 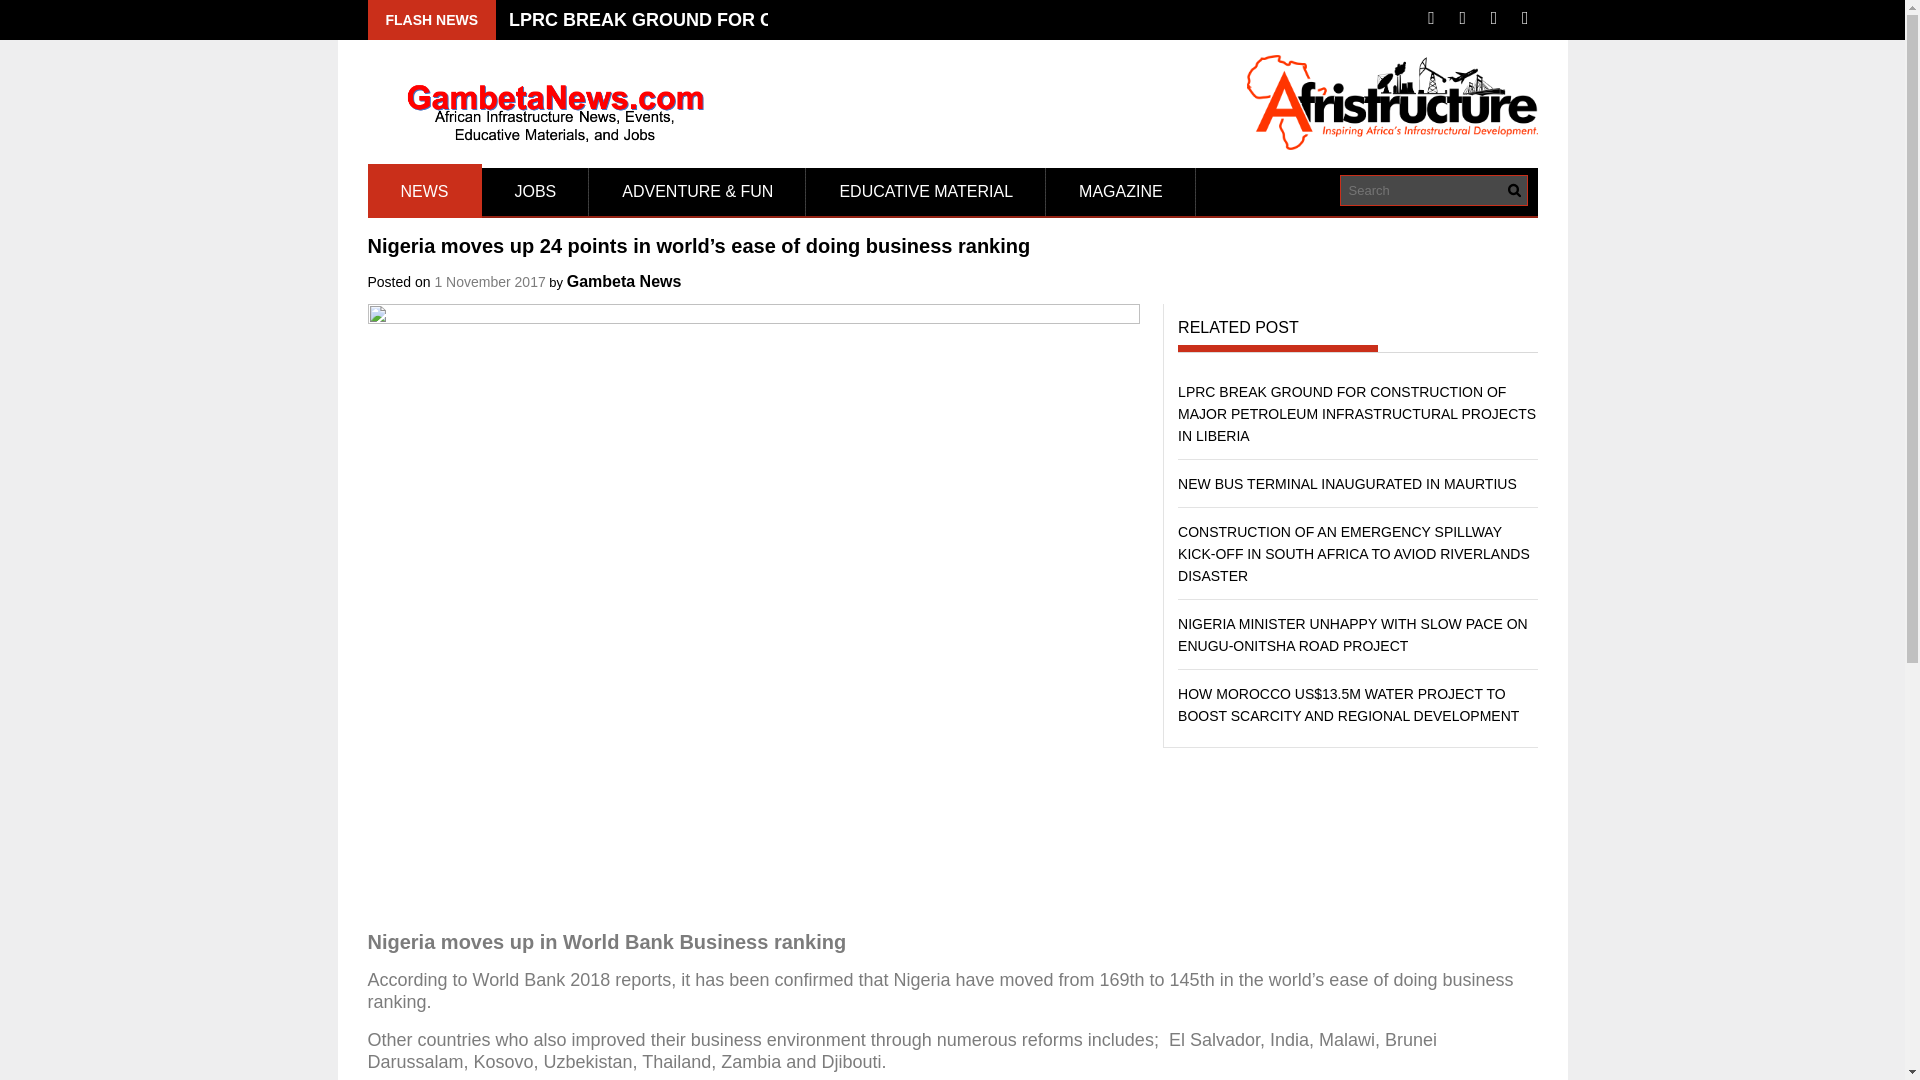 What do you see at coordinates (1121, 192) in the screenshot?
I see `MAGAZINE` at bounding box center [1121, 192].